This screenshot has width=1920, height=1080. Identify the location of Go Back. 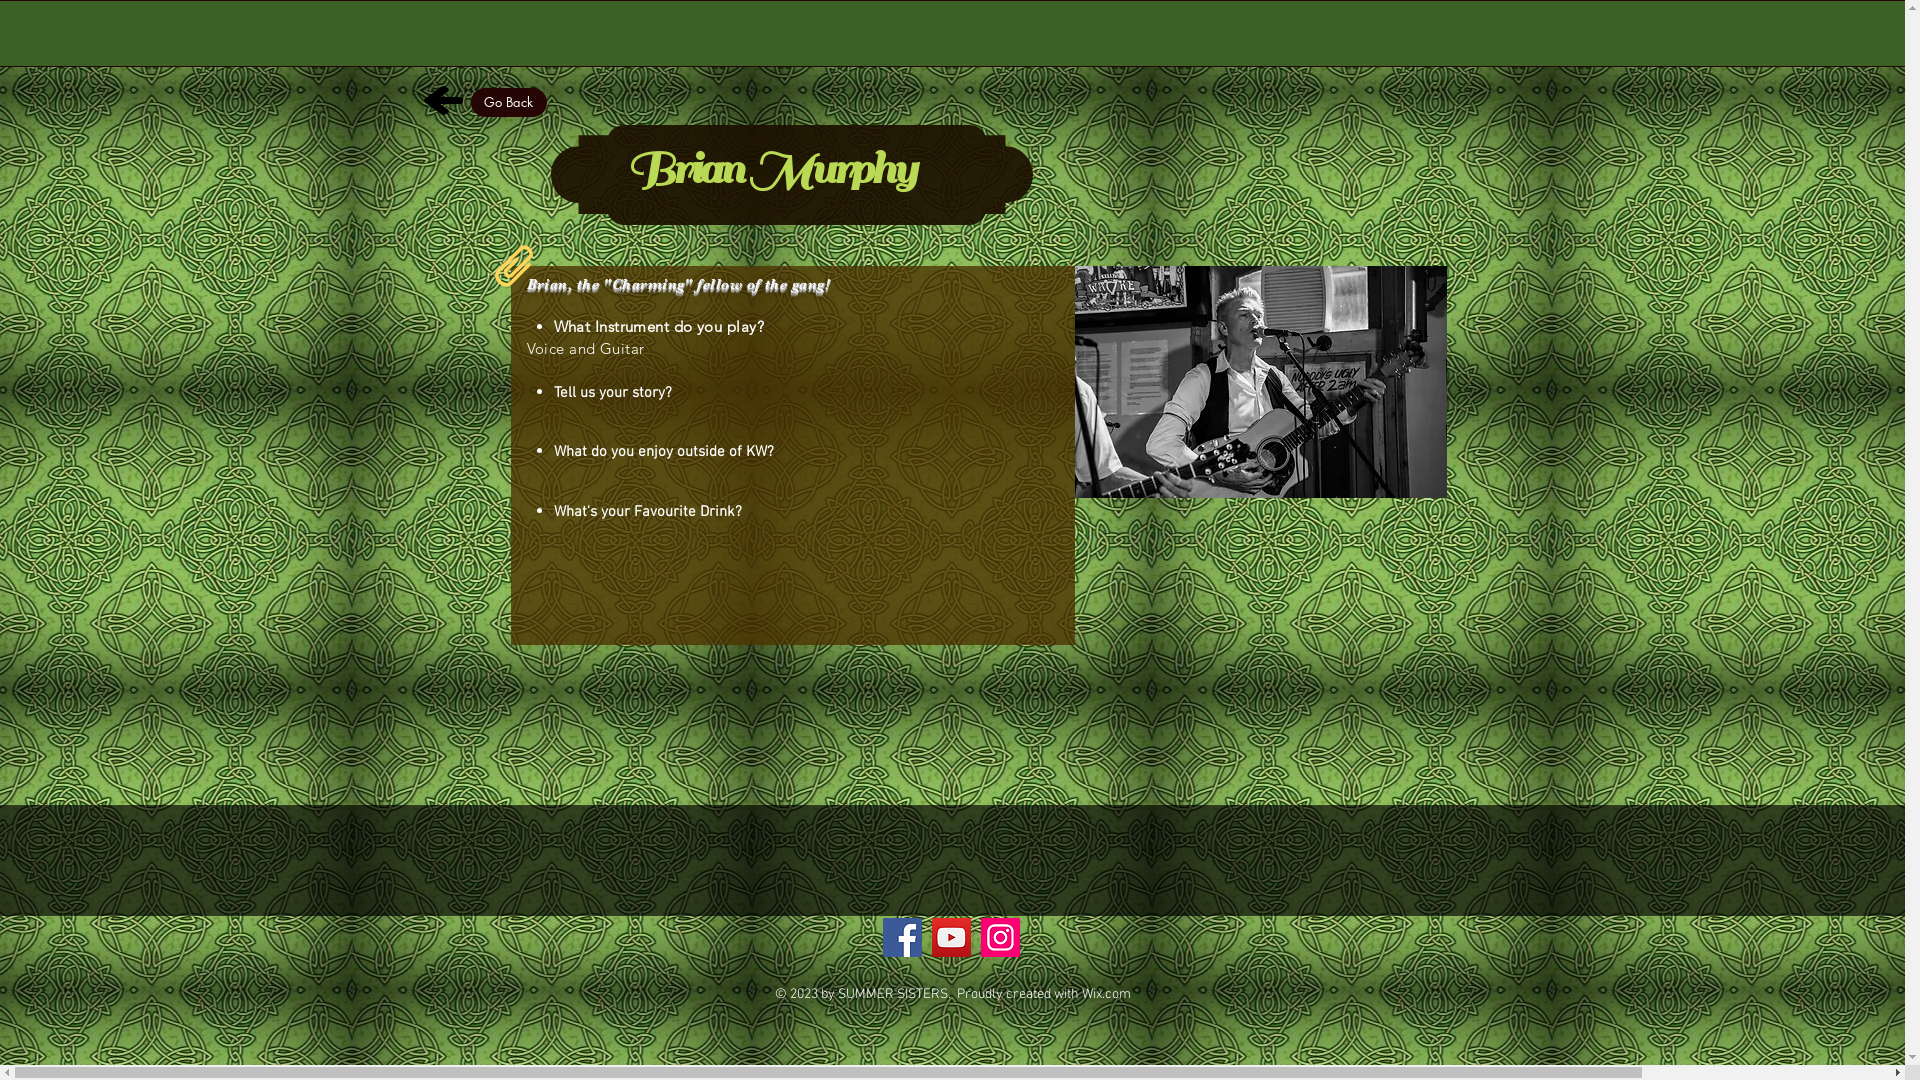
(508, 102).